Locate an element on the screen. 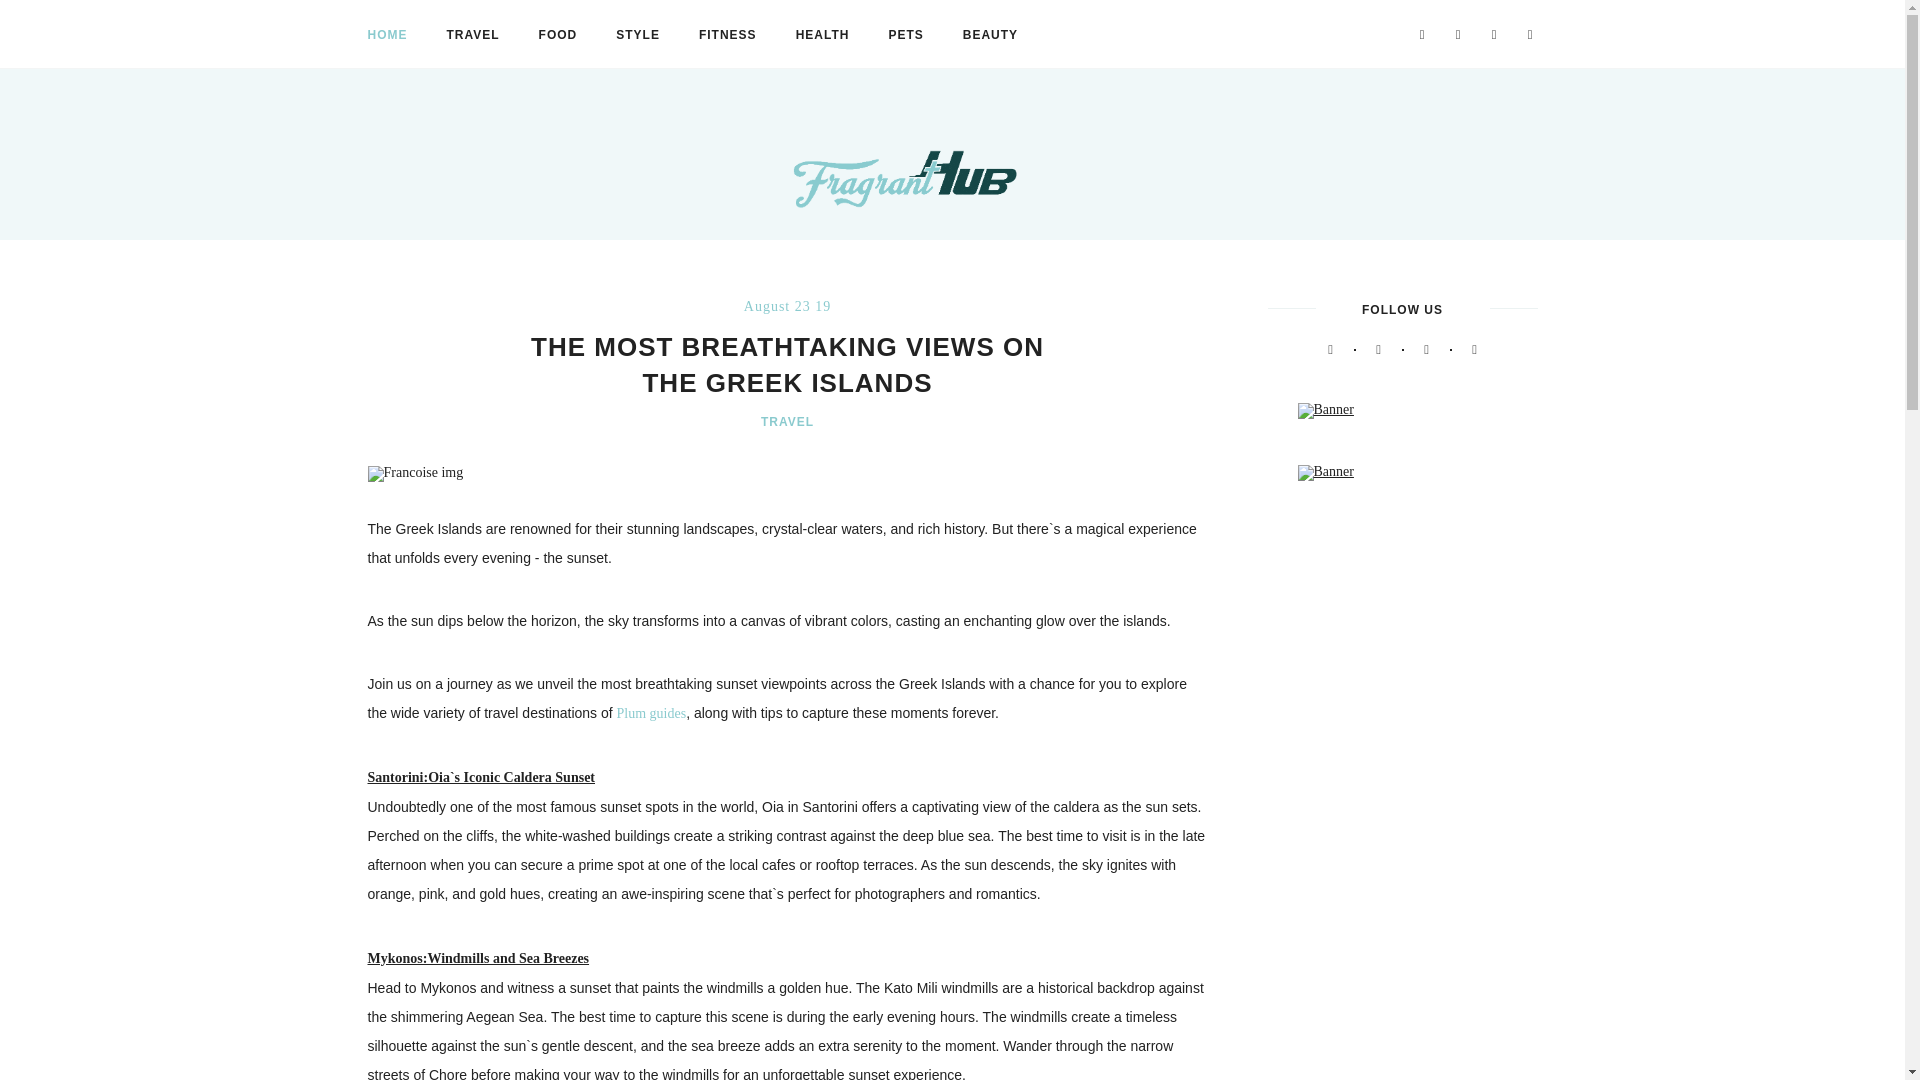 The width and height of the screenshot is (1920, 1080). PETS is located at coordinates (905, 34).